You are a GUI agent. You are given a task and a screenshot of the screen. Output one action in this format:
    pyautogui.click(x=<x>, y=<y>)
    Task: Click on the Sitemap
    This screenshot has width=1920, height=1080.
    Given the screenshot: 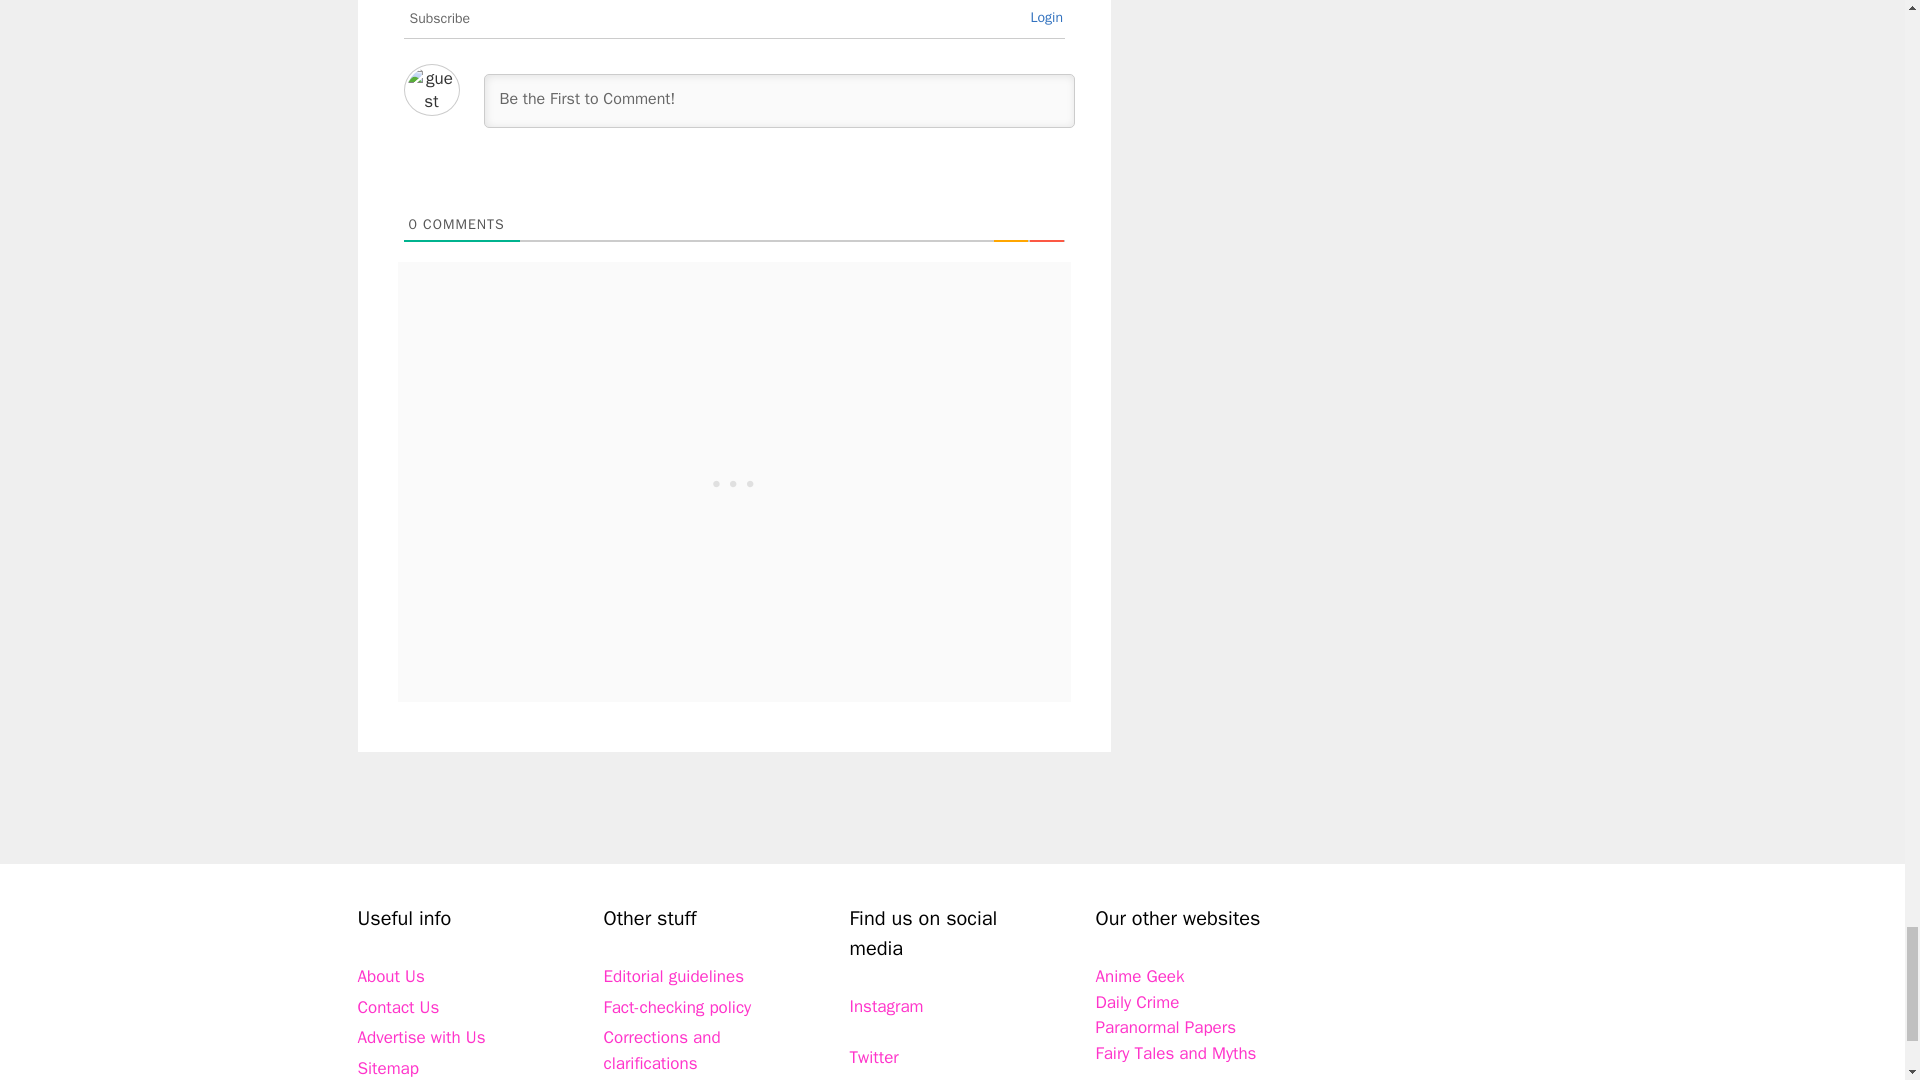 What is the action you would take?
    pyautogui.click(x=388, y=1068)
    